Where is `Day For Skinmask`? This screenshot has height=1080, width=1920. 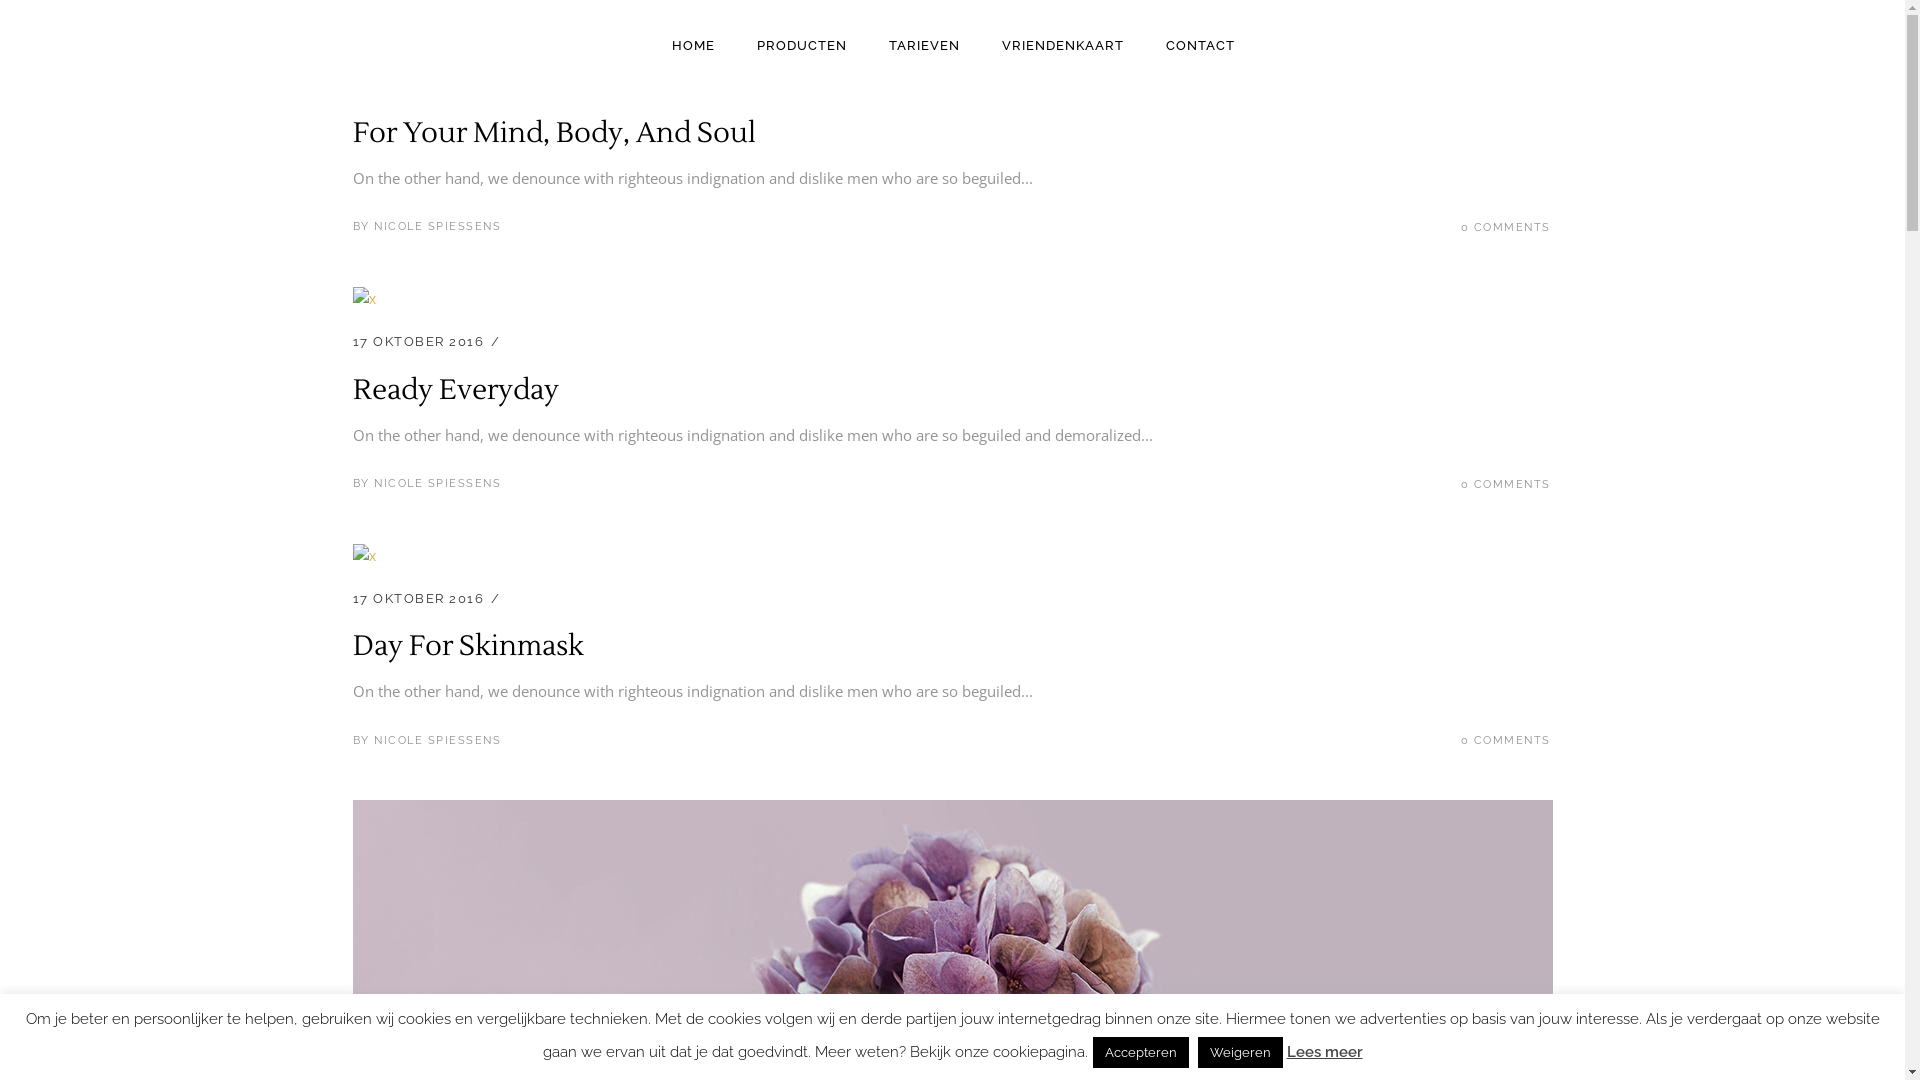
Day For Skinmask is located at coordinates (364, 556).